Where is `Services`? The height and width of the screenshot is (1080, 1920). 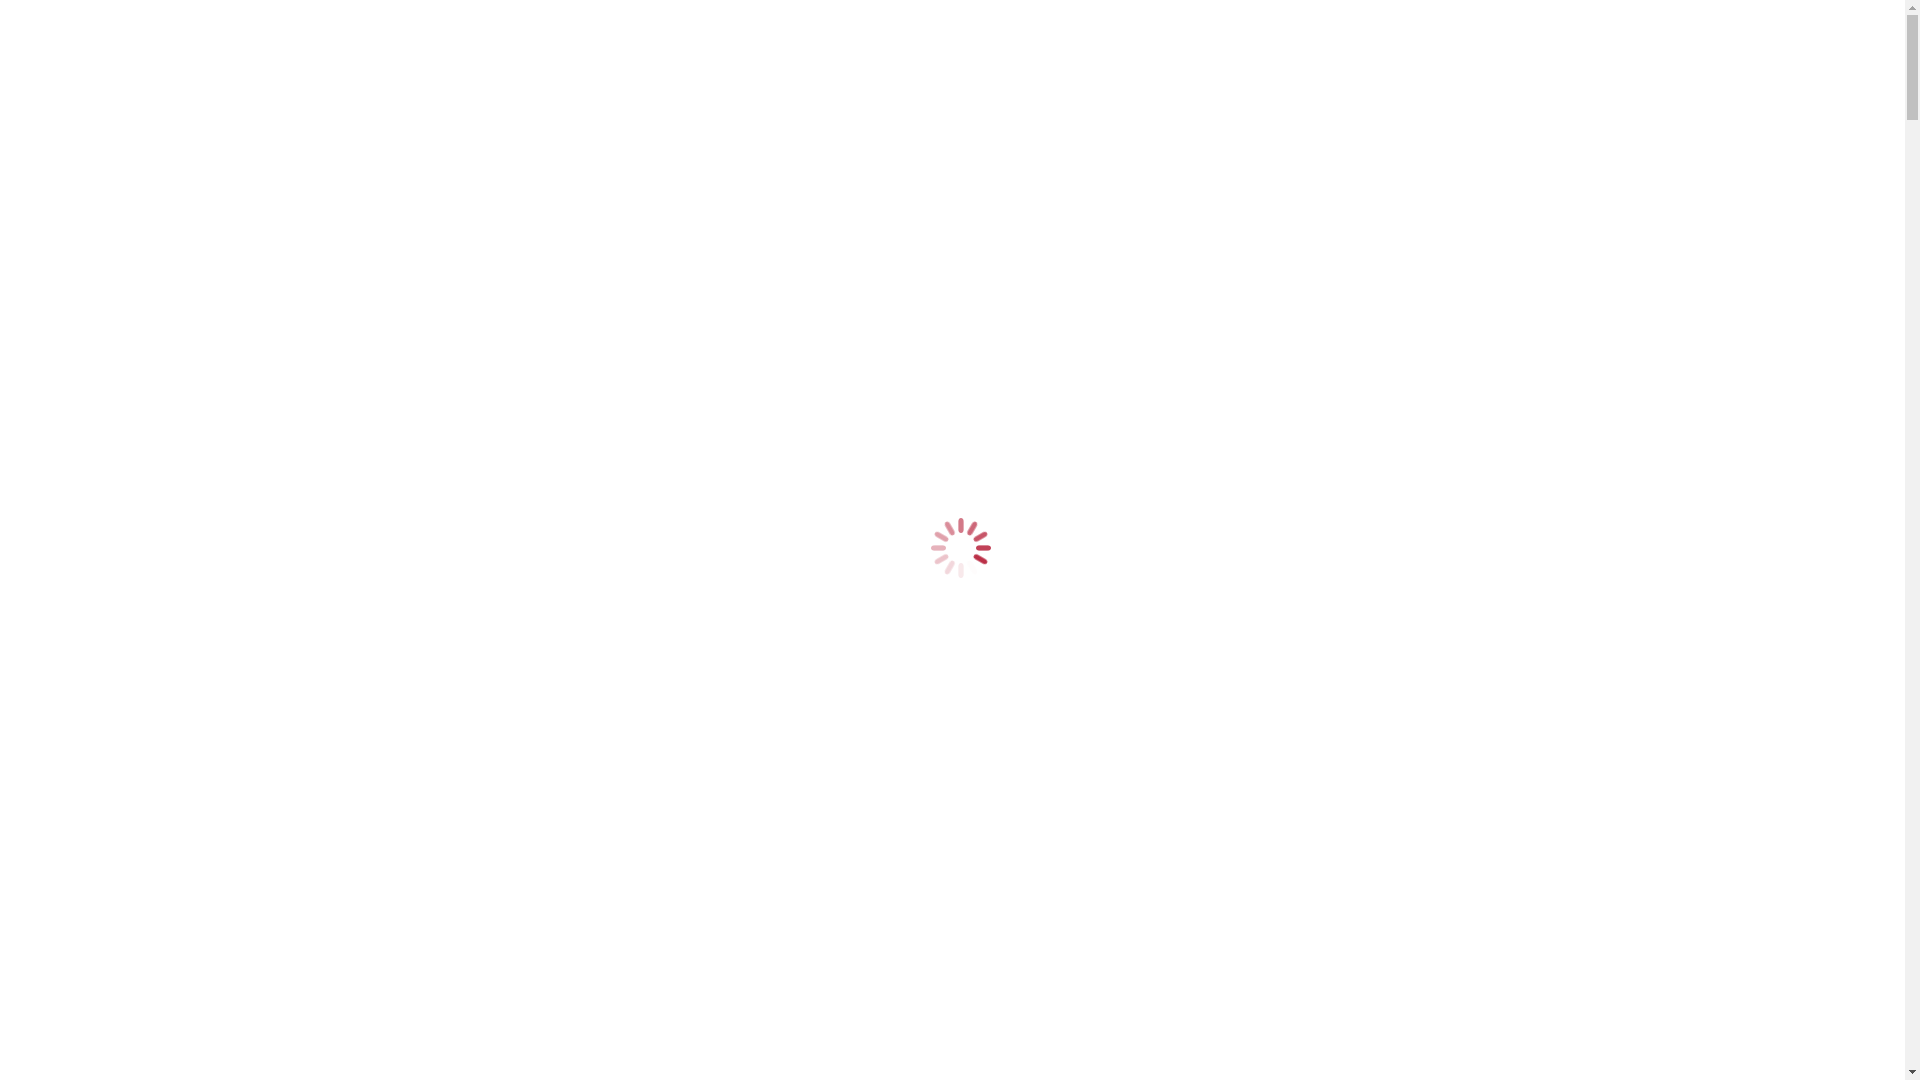 Services is located at coordinates (75, 510).